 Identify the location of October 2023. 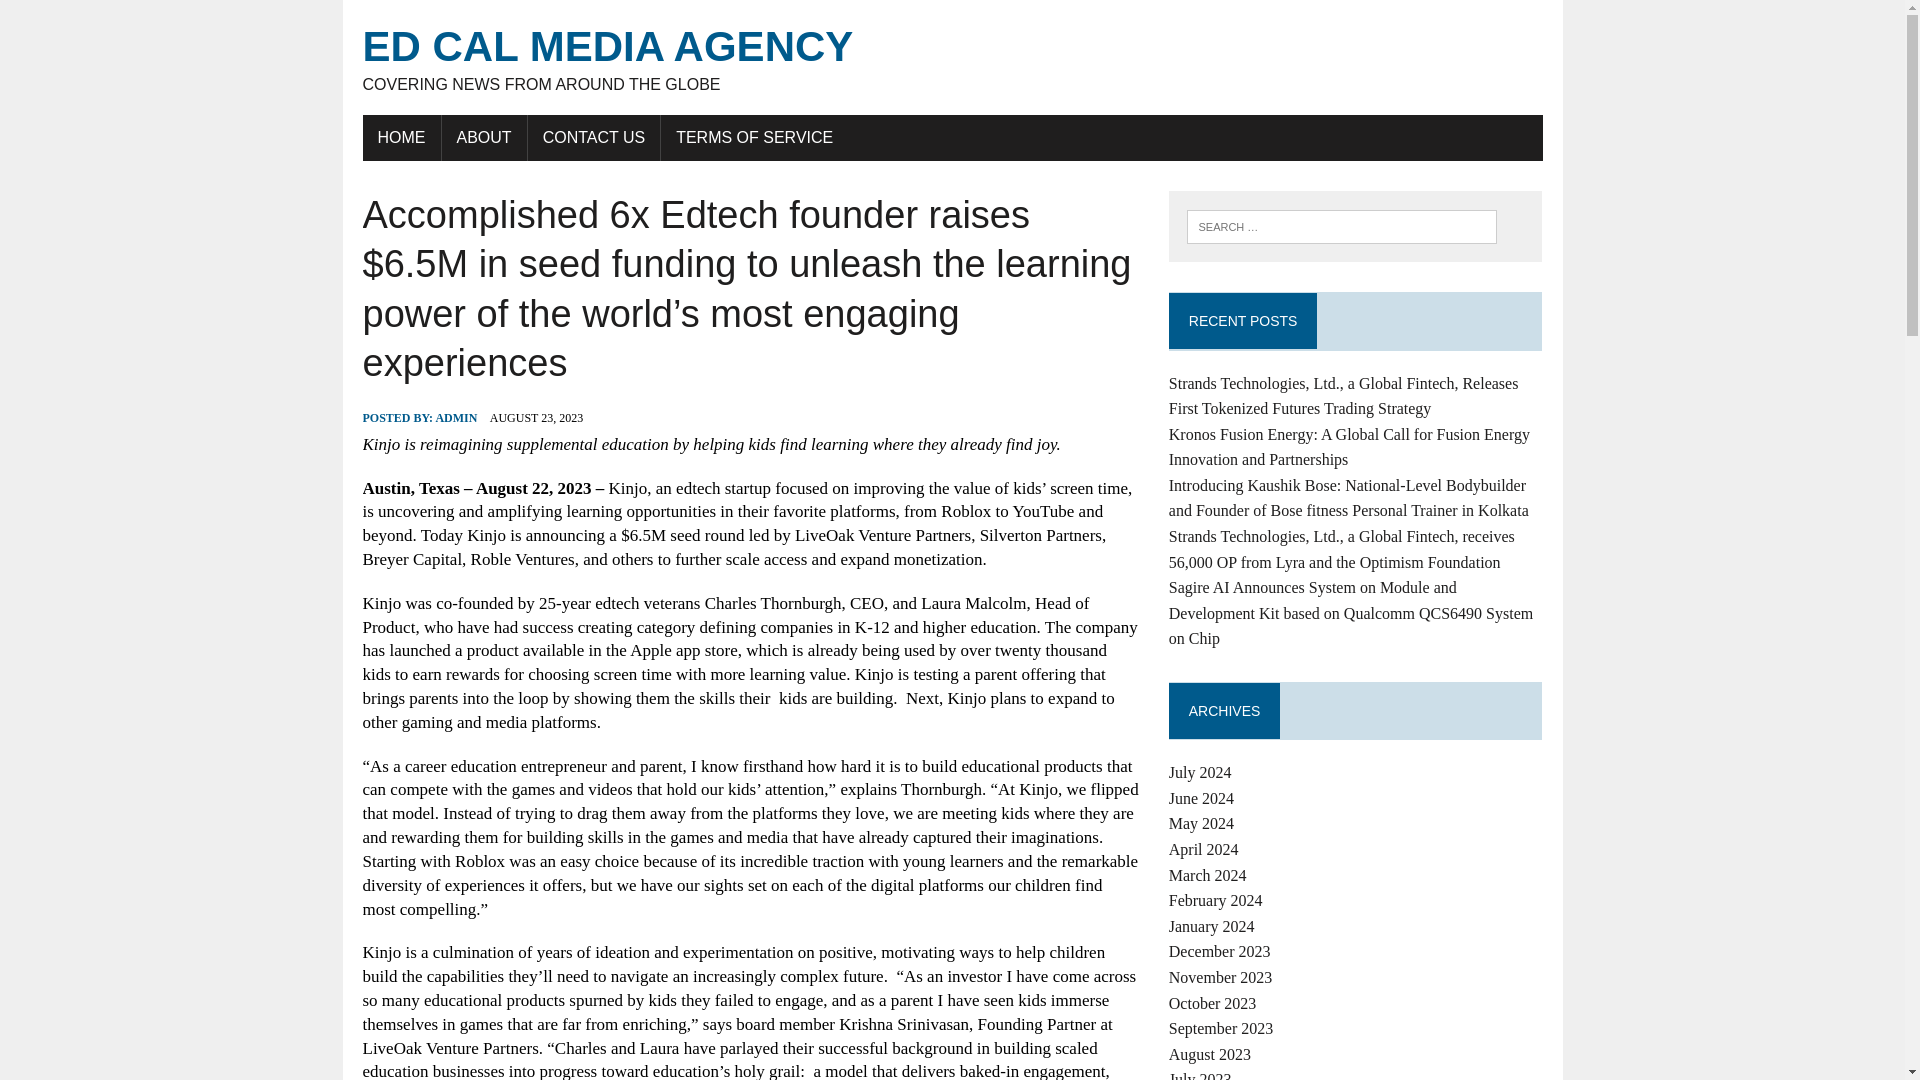
(1213, 1002).